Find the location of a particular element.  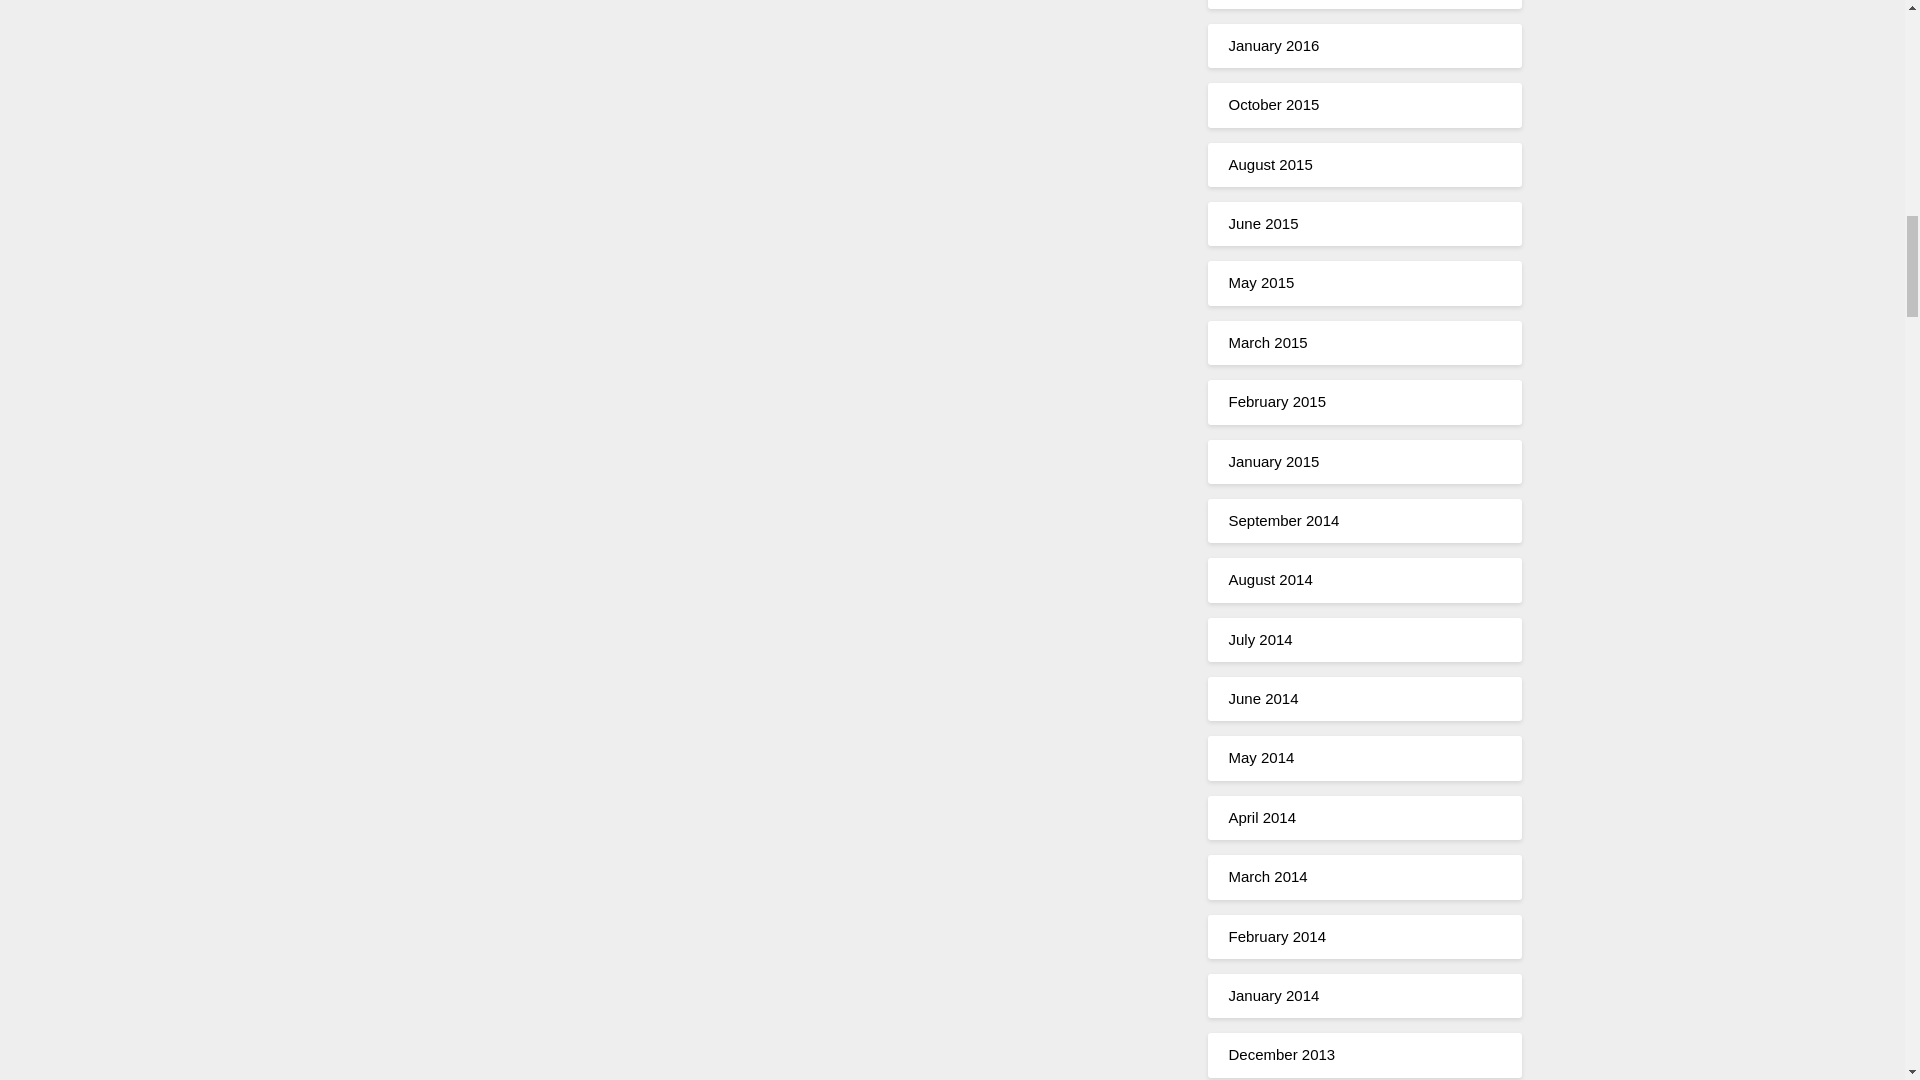

June 2015 is located at coordinates (1262, 223).